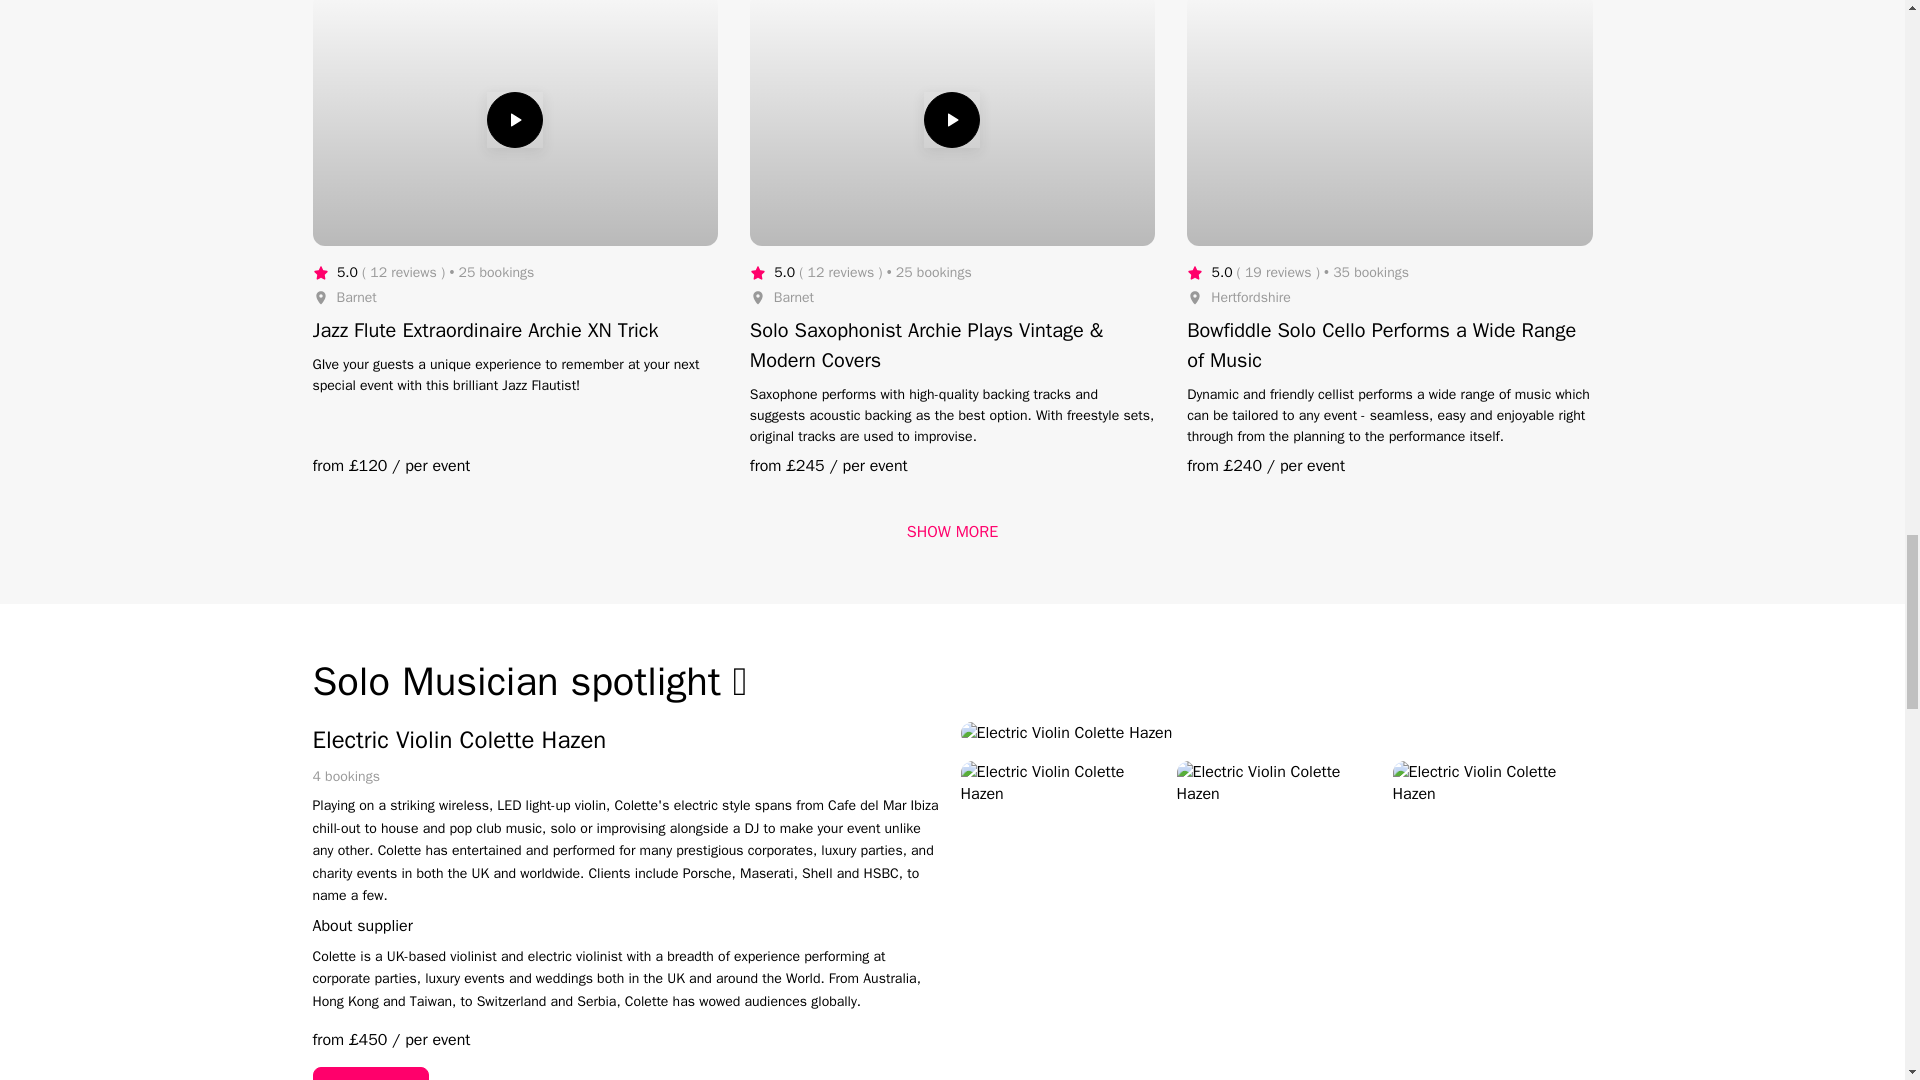  Describe the element at coordinates (370, 1074) in the screenshot. I see `VIEW MORE` at that location.